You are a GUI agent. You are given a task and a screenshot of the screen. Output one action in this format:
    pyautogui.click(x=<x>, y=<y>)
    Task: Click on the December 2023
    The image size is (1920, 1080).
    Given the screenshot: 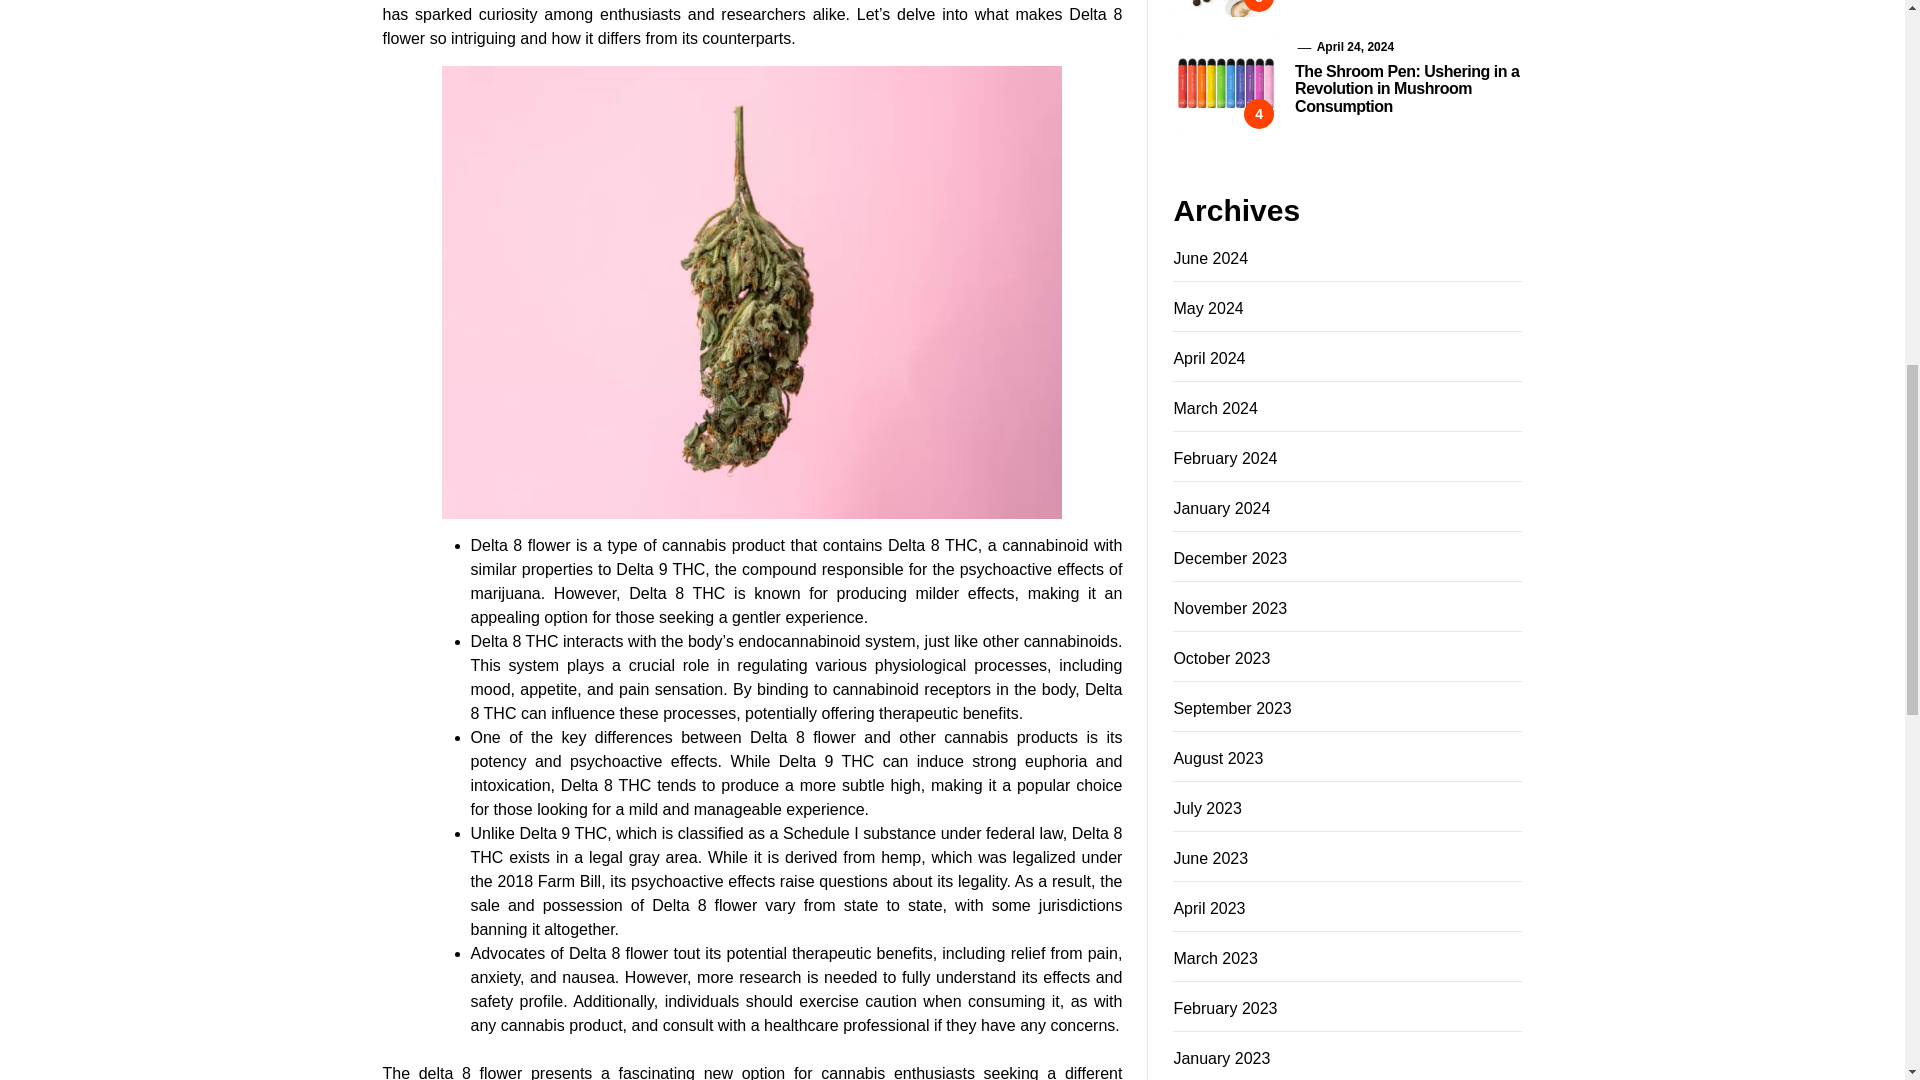 What is the action you would take?
    pyautogui.click(x=1230, y=558)
    